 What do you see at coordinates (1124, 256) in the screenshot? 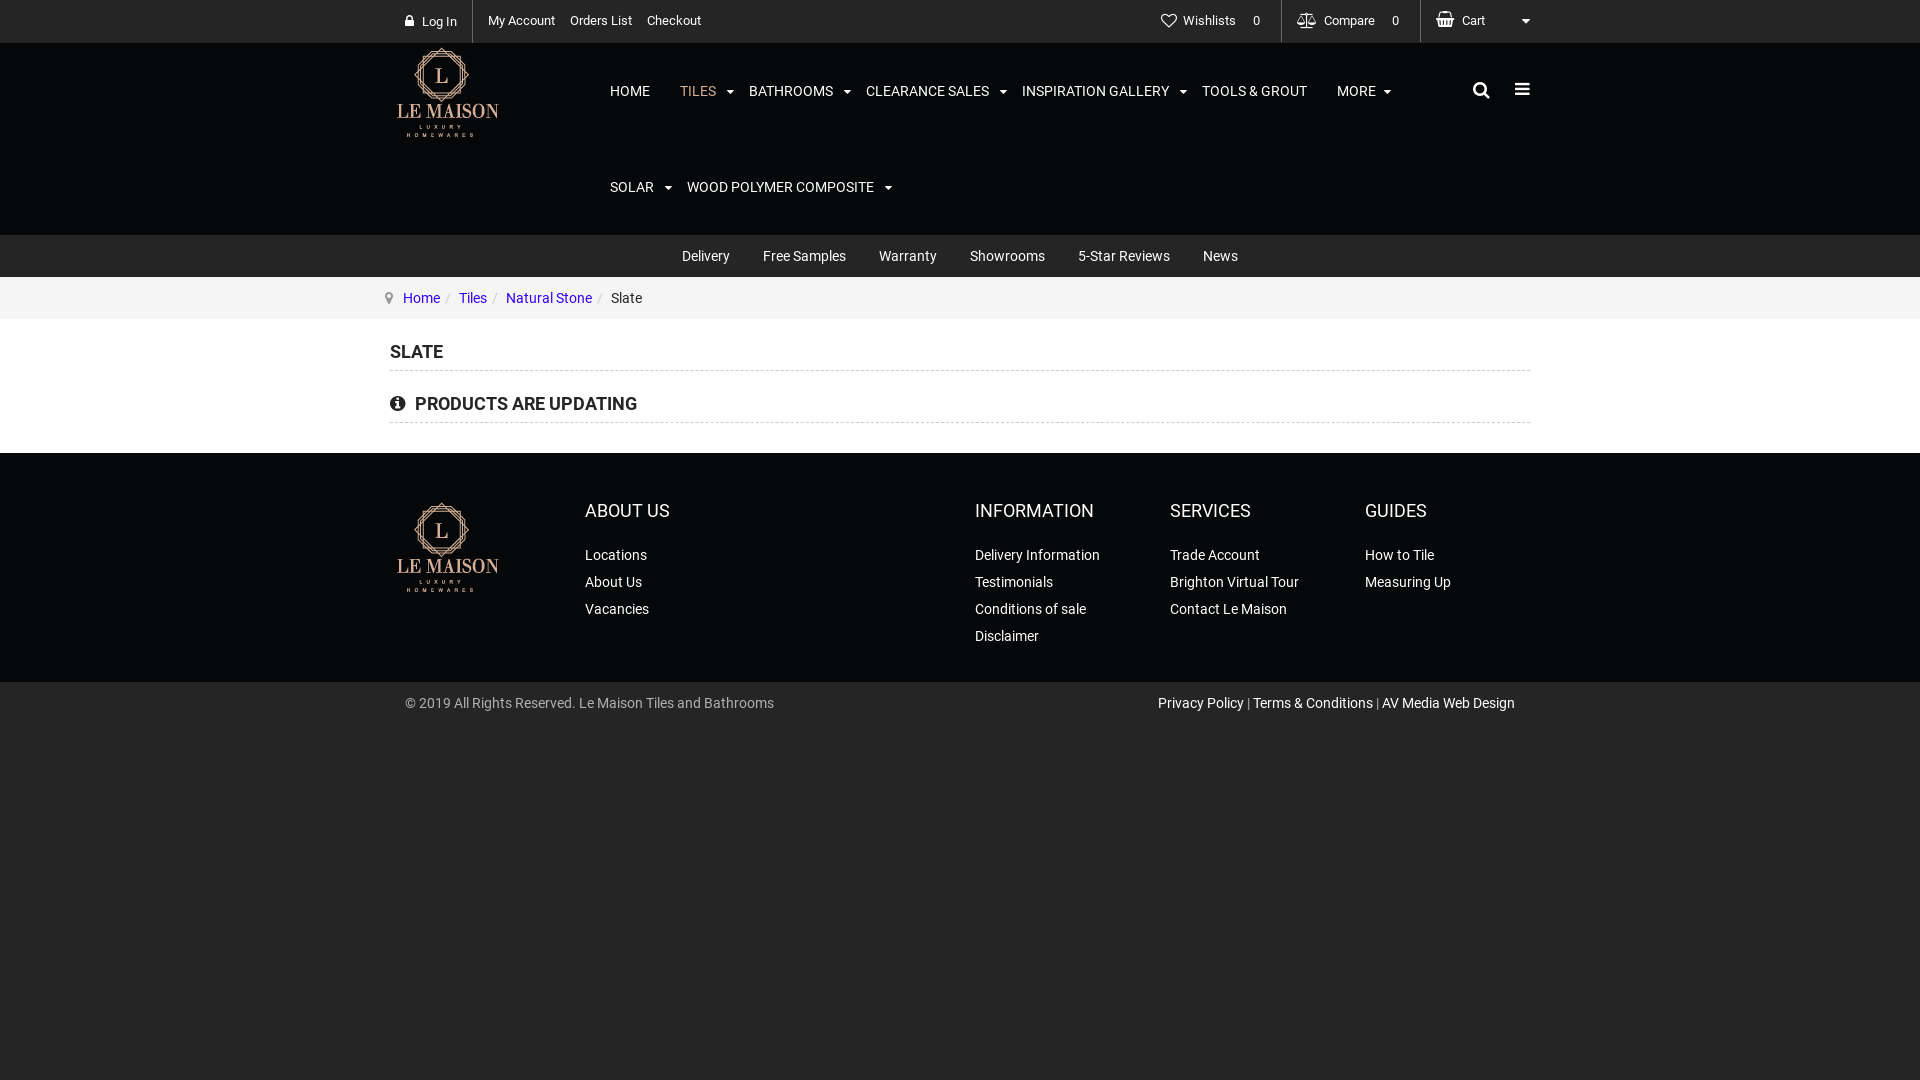
I see `5-Star Reviews` at bounding box center [1124, 256].